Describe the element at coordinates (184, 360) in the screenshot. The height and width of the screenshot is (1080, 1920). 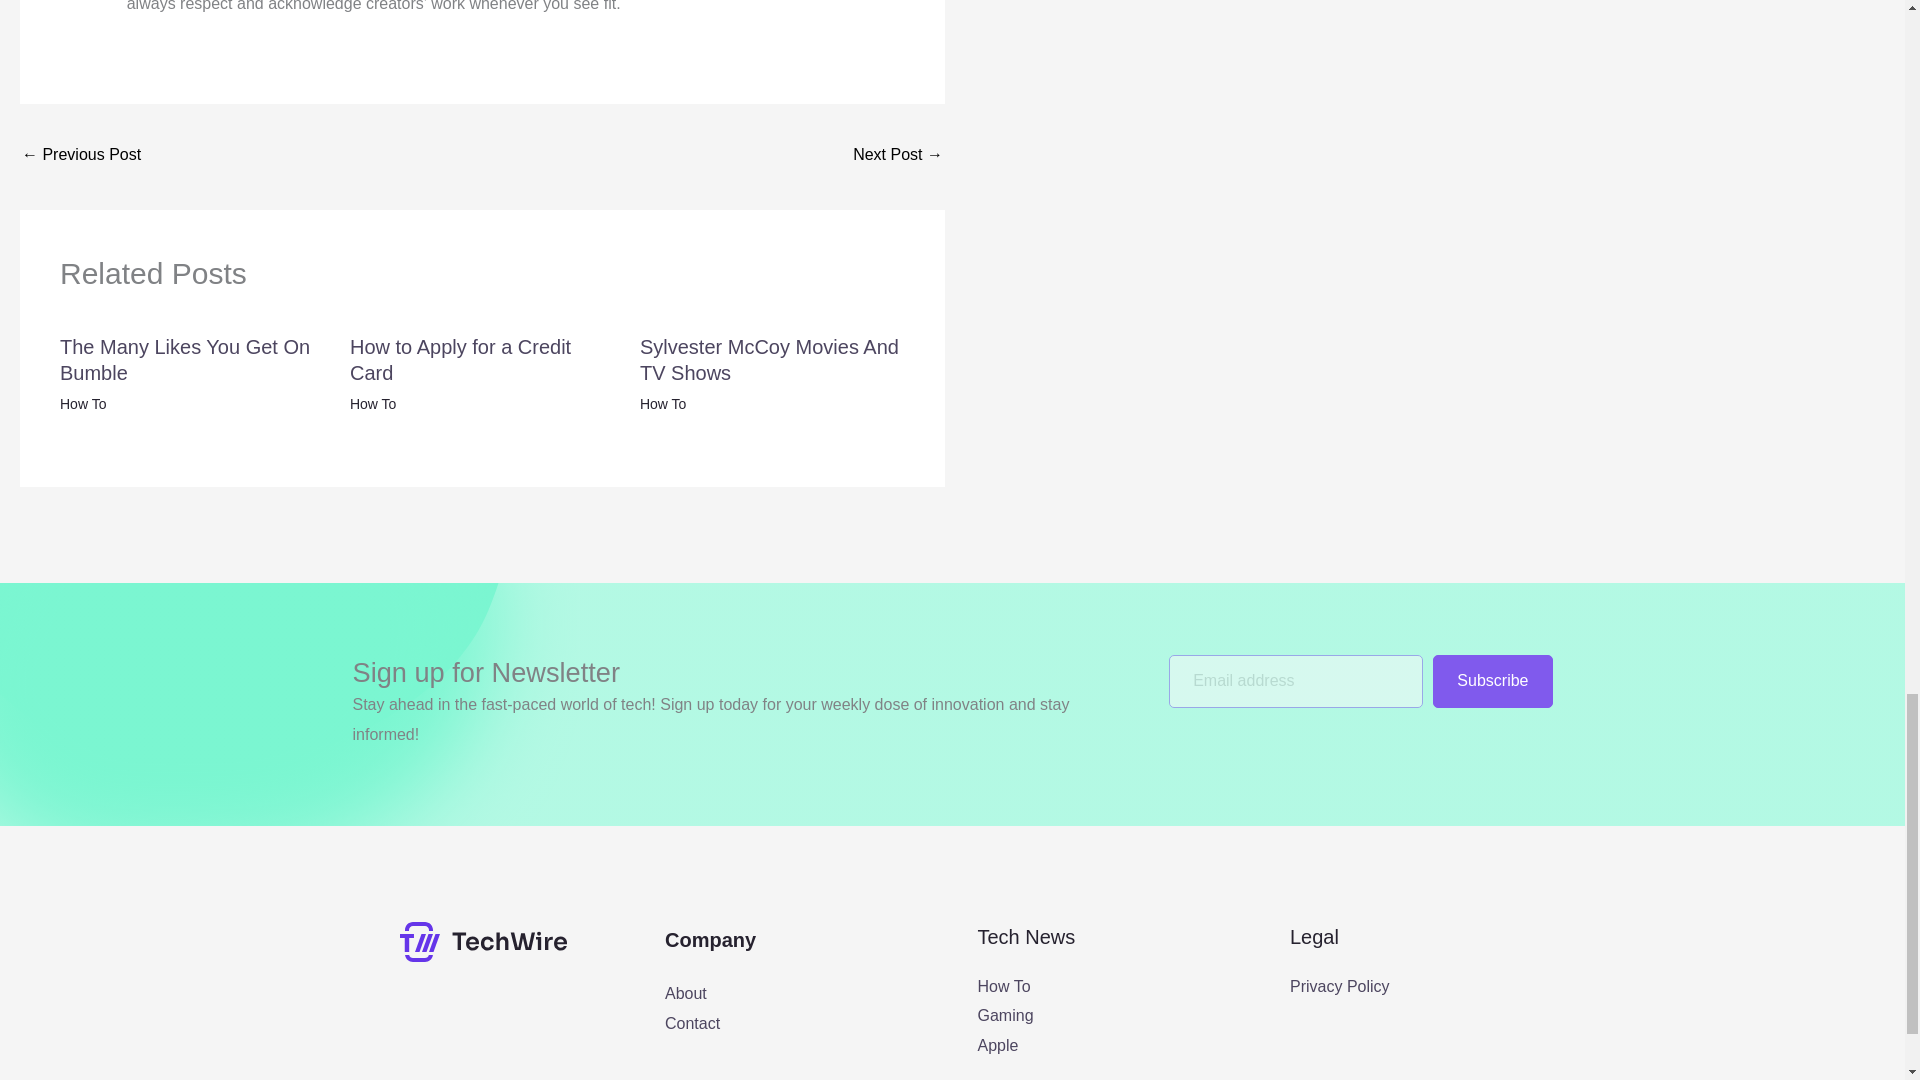
I see `The Many Likes You Get On Bumble` at that location.